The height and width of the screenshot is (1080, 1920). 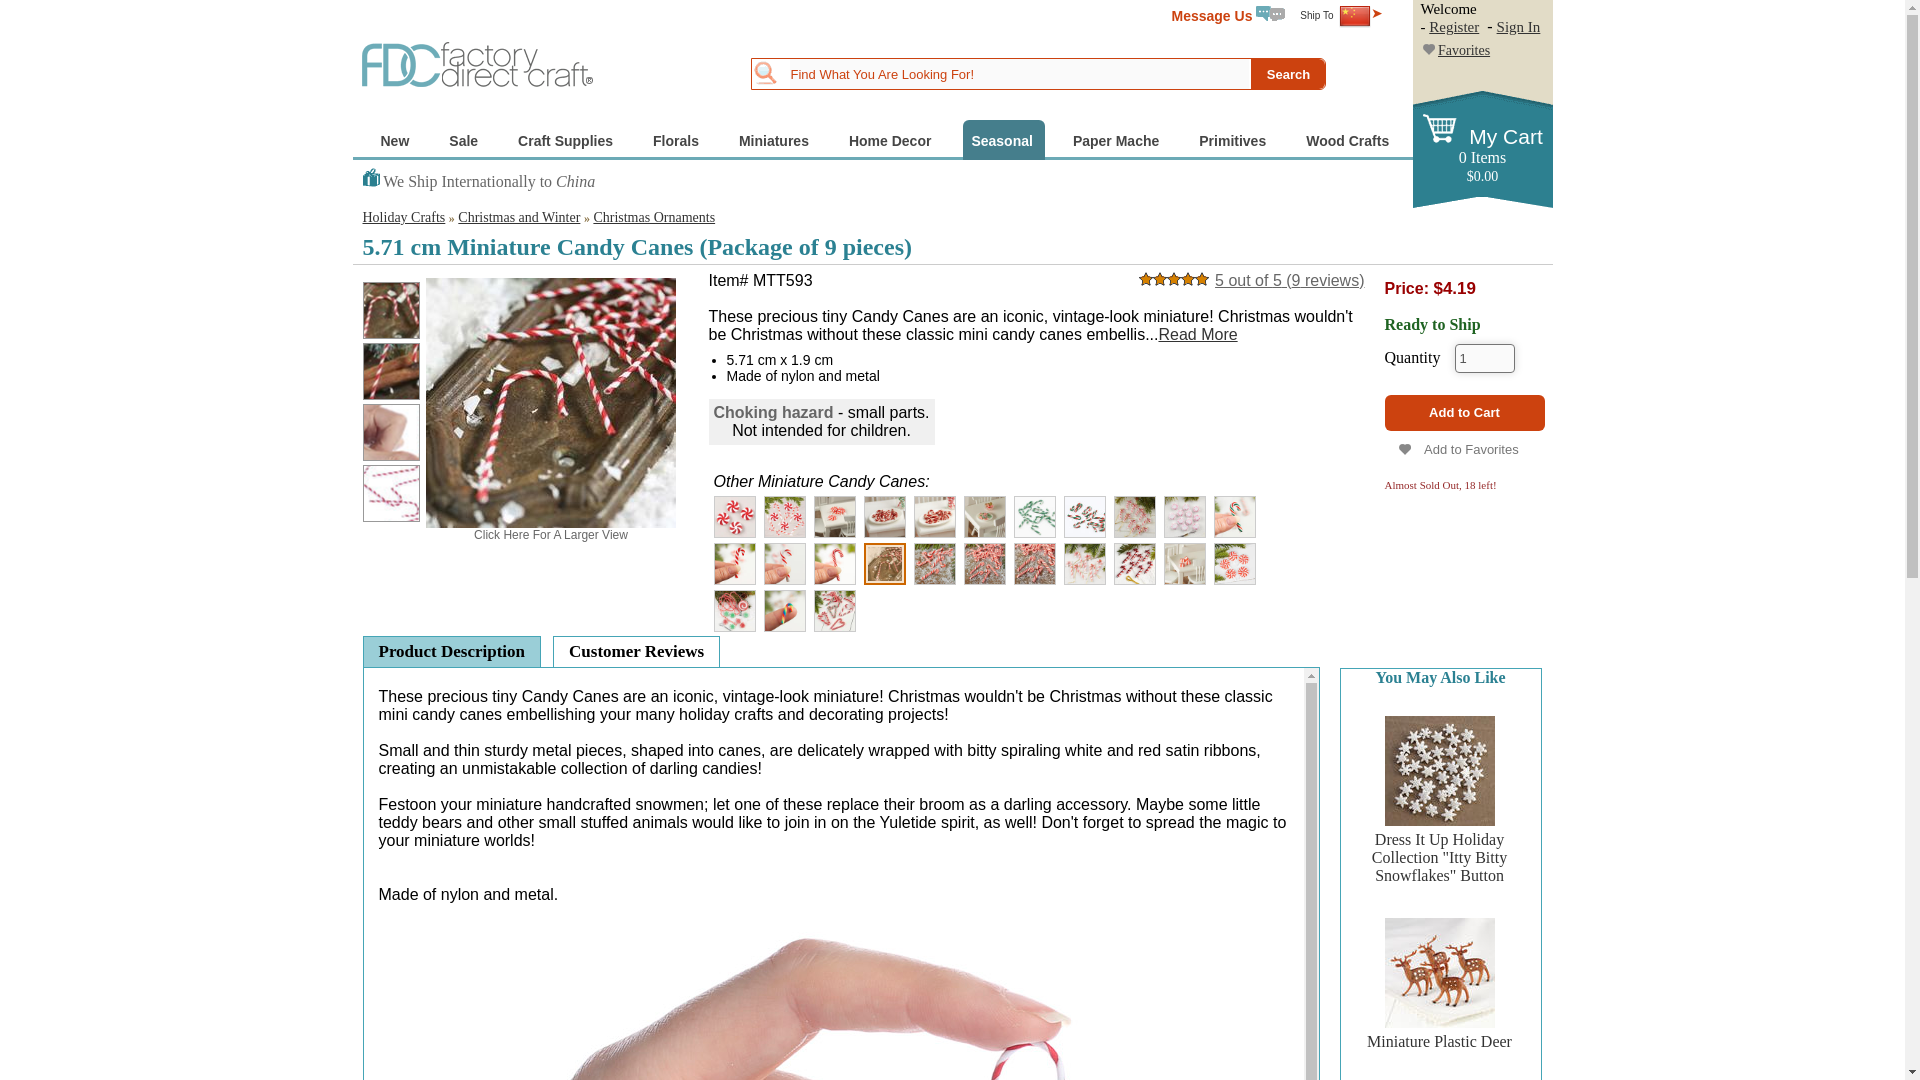 I want to click on Add to Cart, so click(x=1464, y=412).